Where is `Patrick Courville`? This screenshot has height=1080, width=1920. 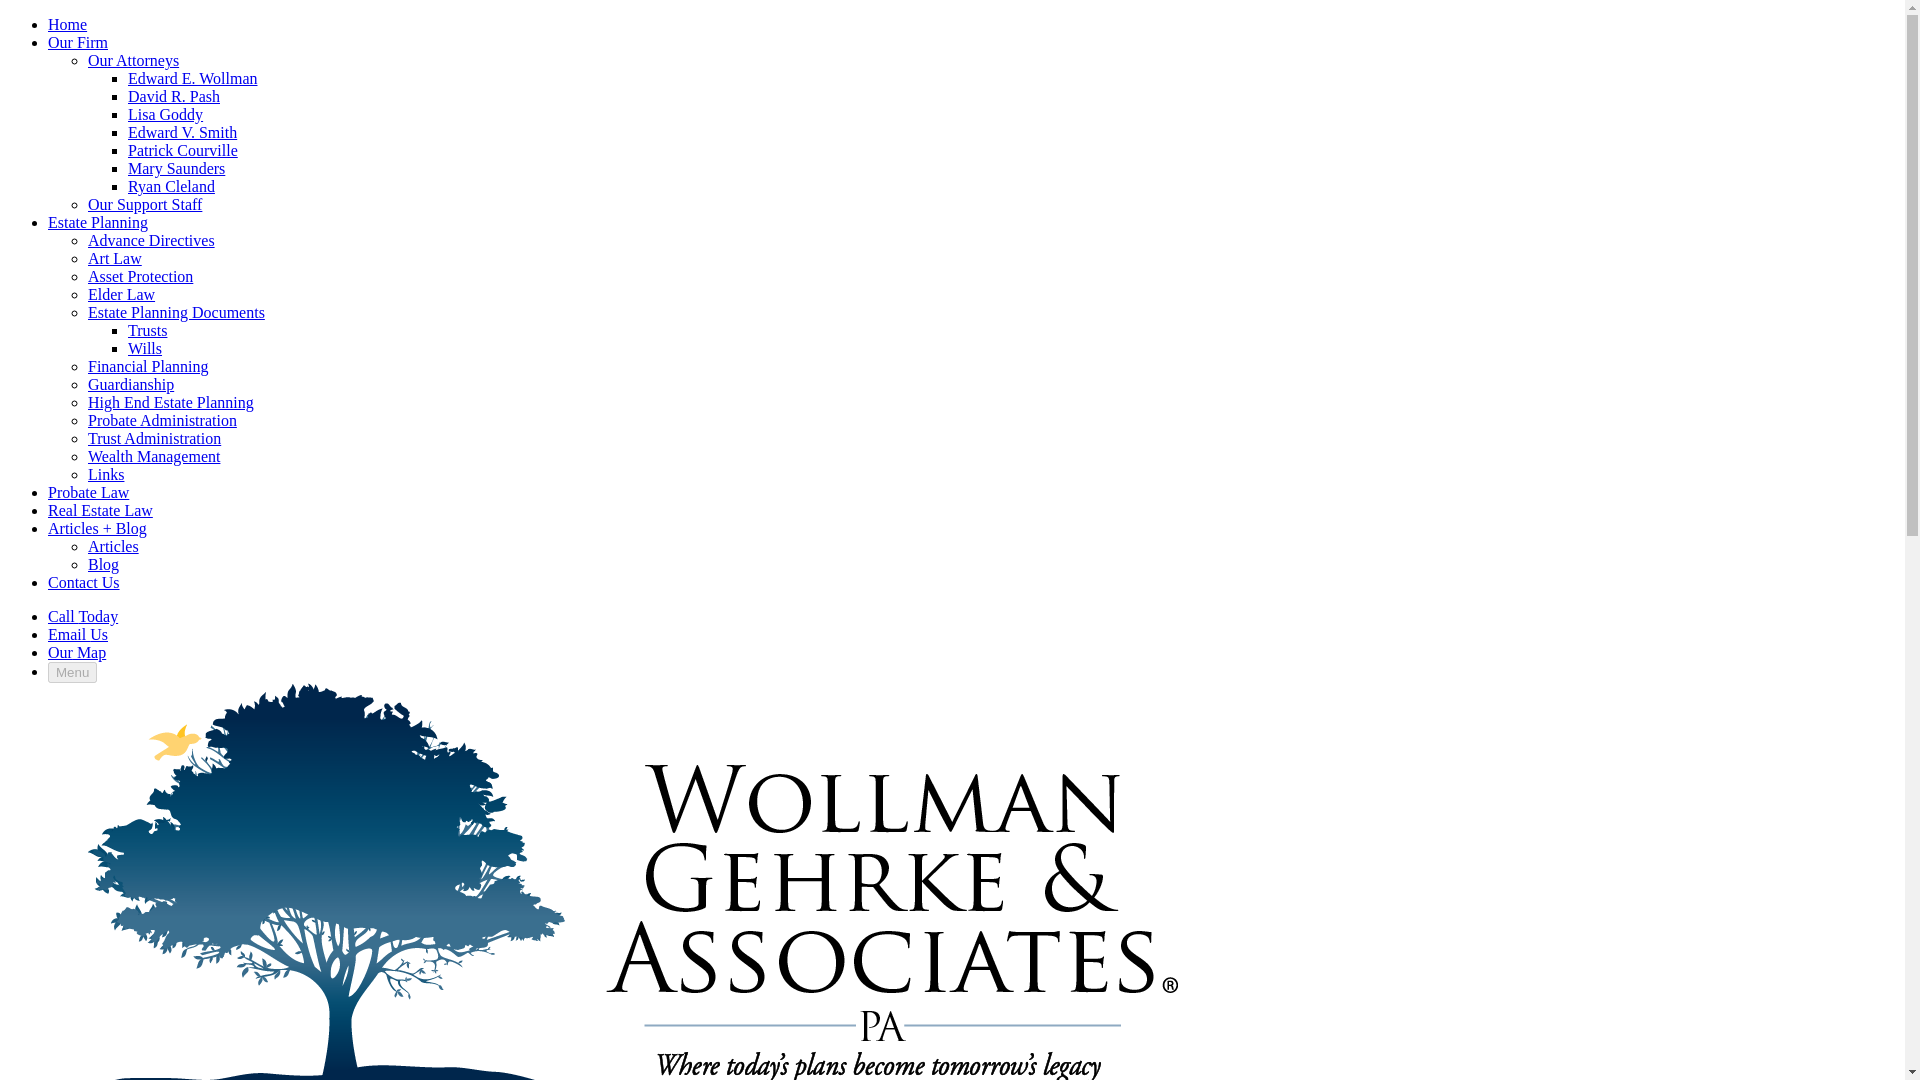 Patrick Courville is located at coordinates (183, 150).